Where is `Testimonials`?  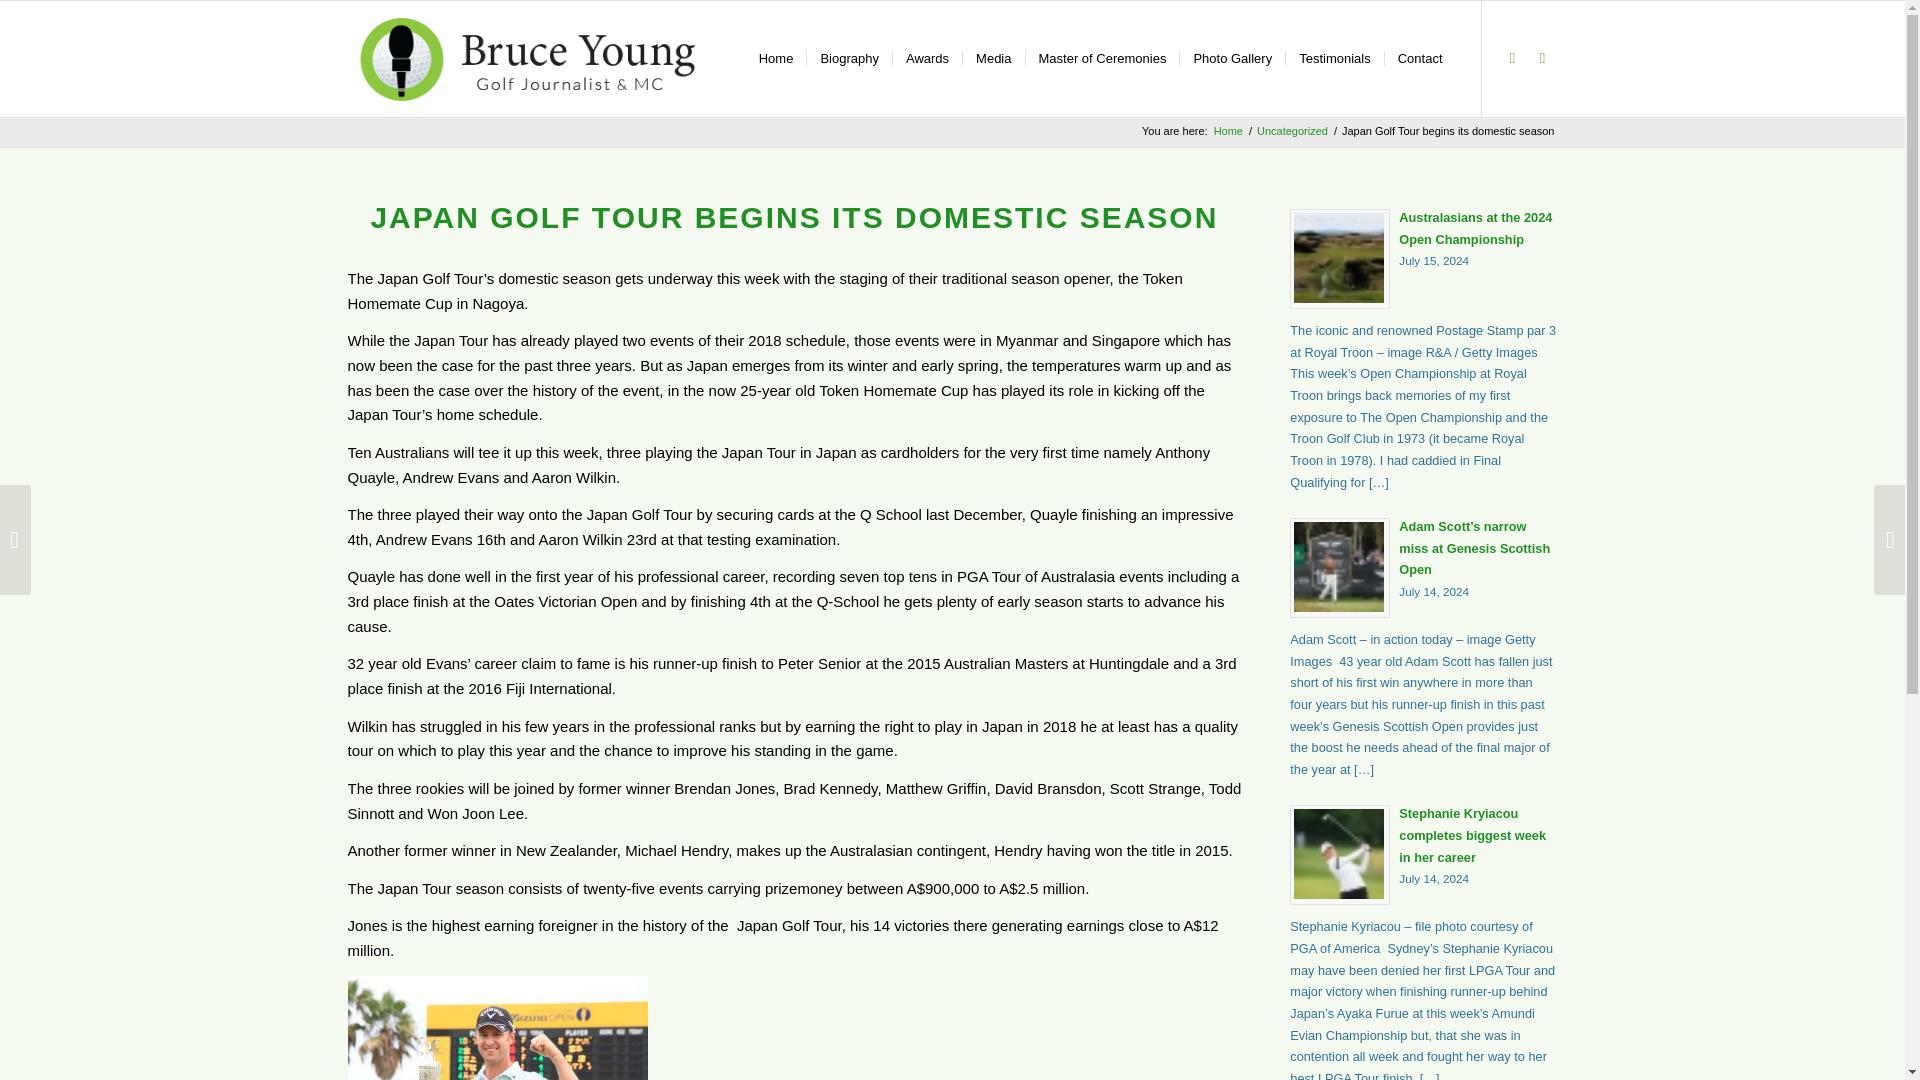
Testimonials is located at coordinates (926, 58).